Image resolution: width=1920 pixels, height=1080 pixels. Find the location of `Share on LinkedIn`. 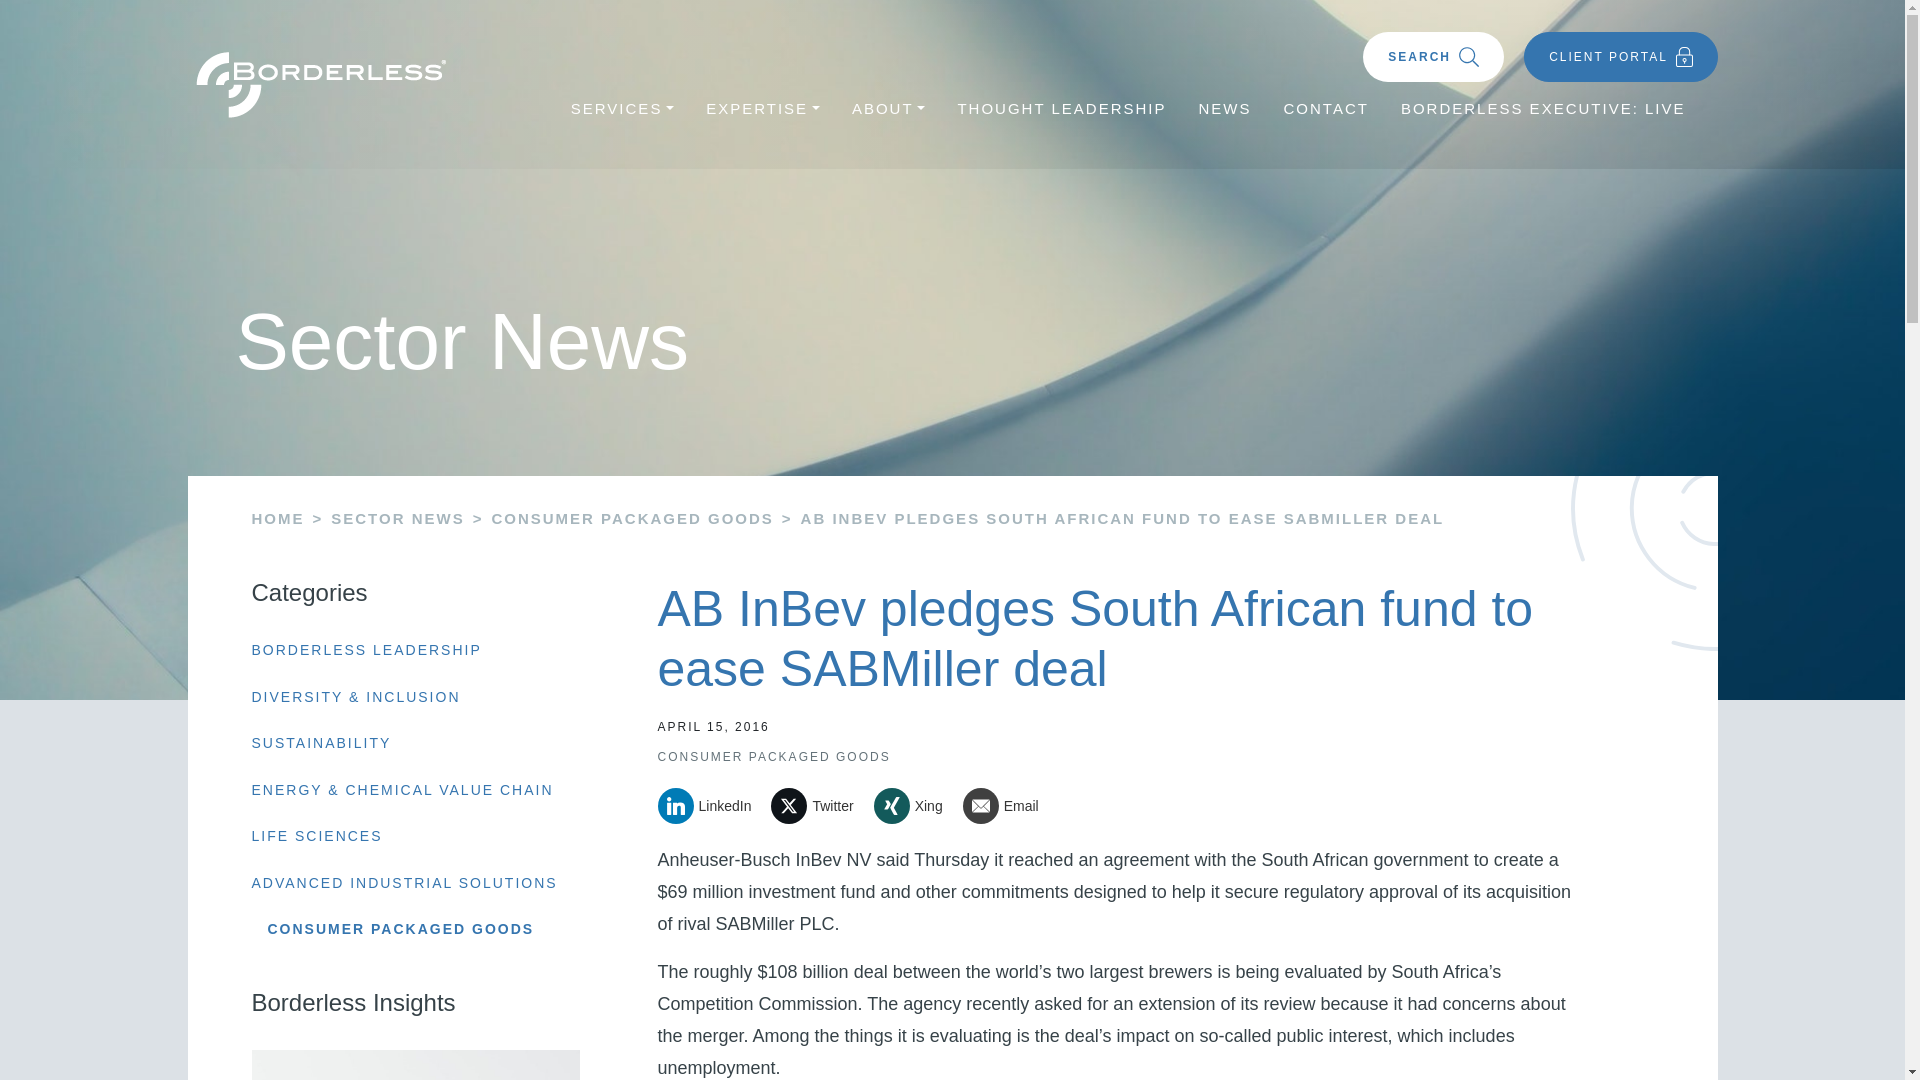

Share on LinkedIn is located at coordinates (712, 806).